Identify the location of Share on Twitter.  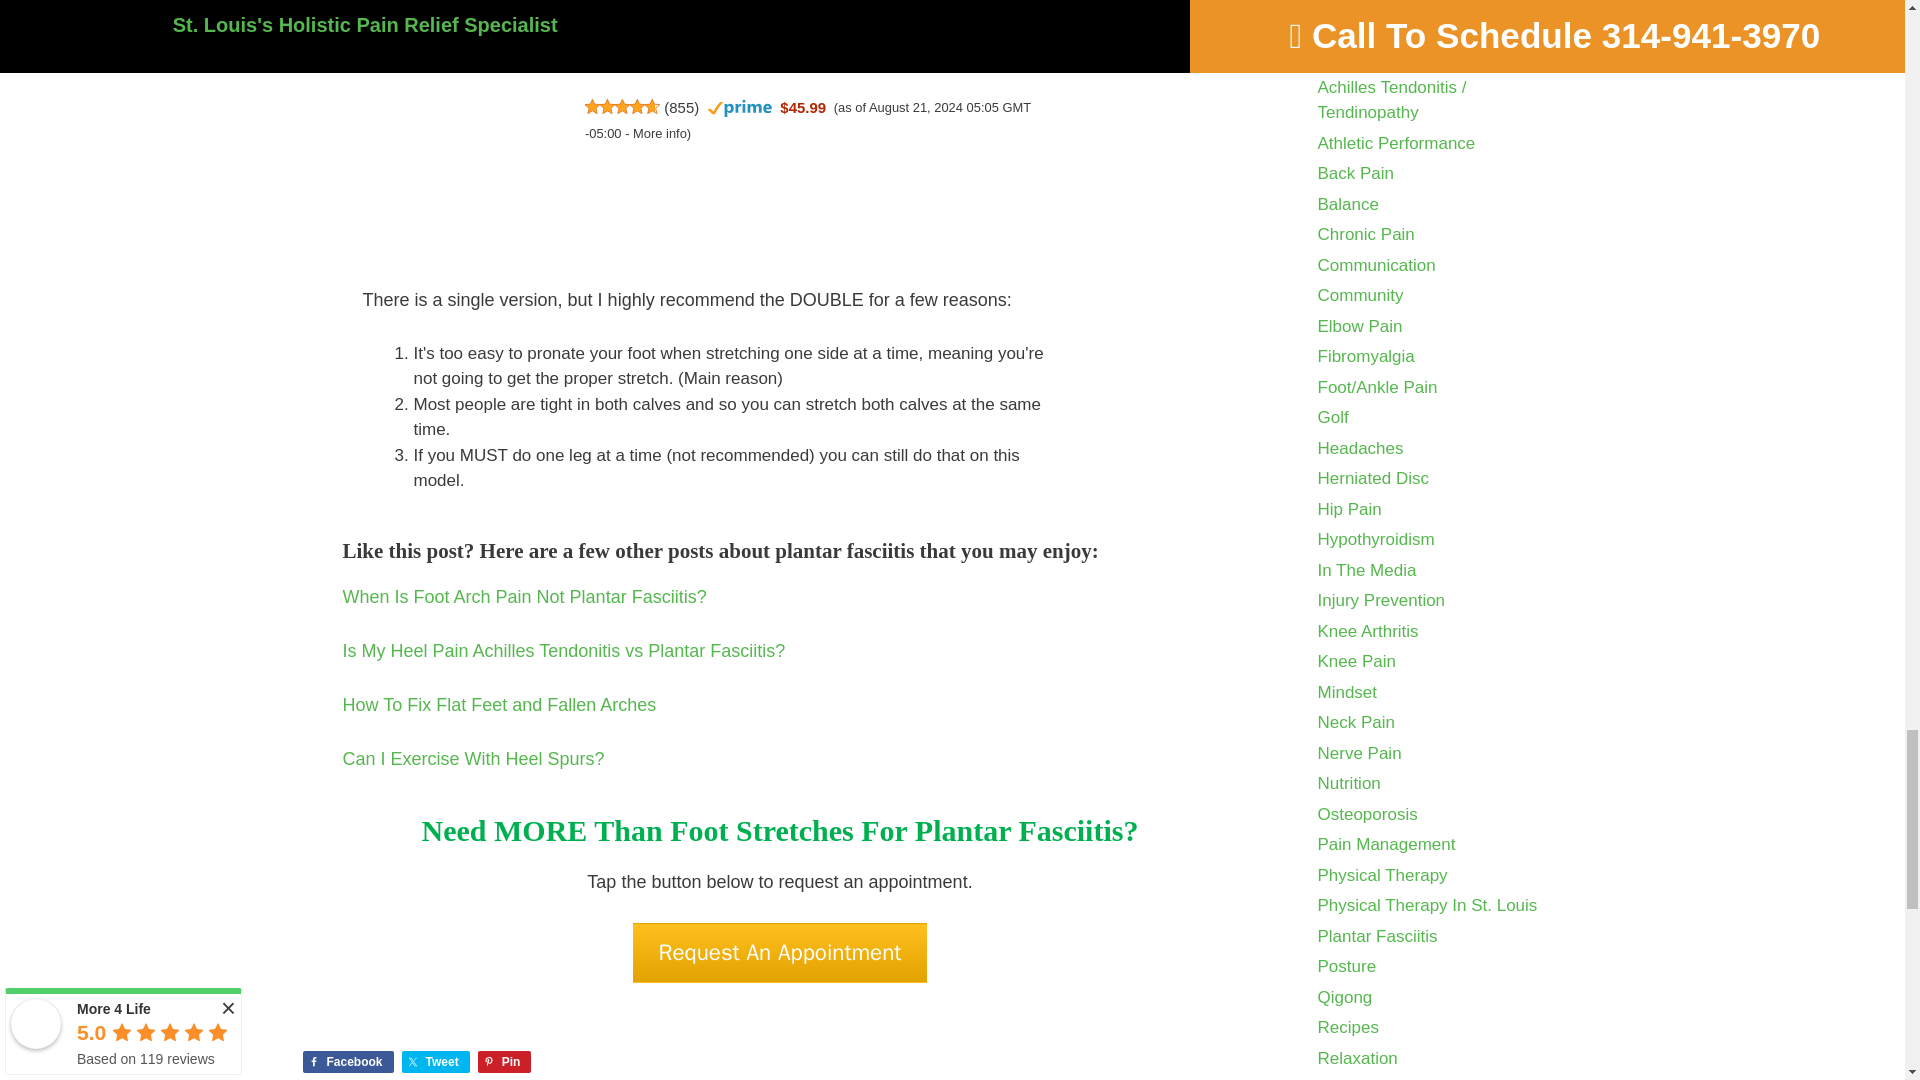
(436, 1062).